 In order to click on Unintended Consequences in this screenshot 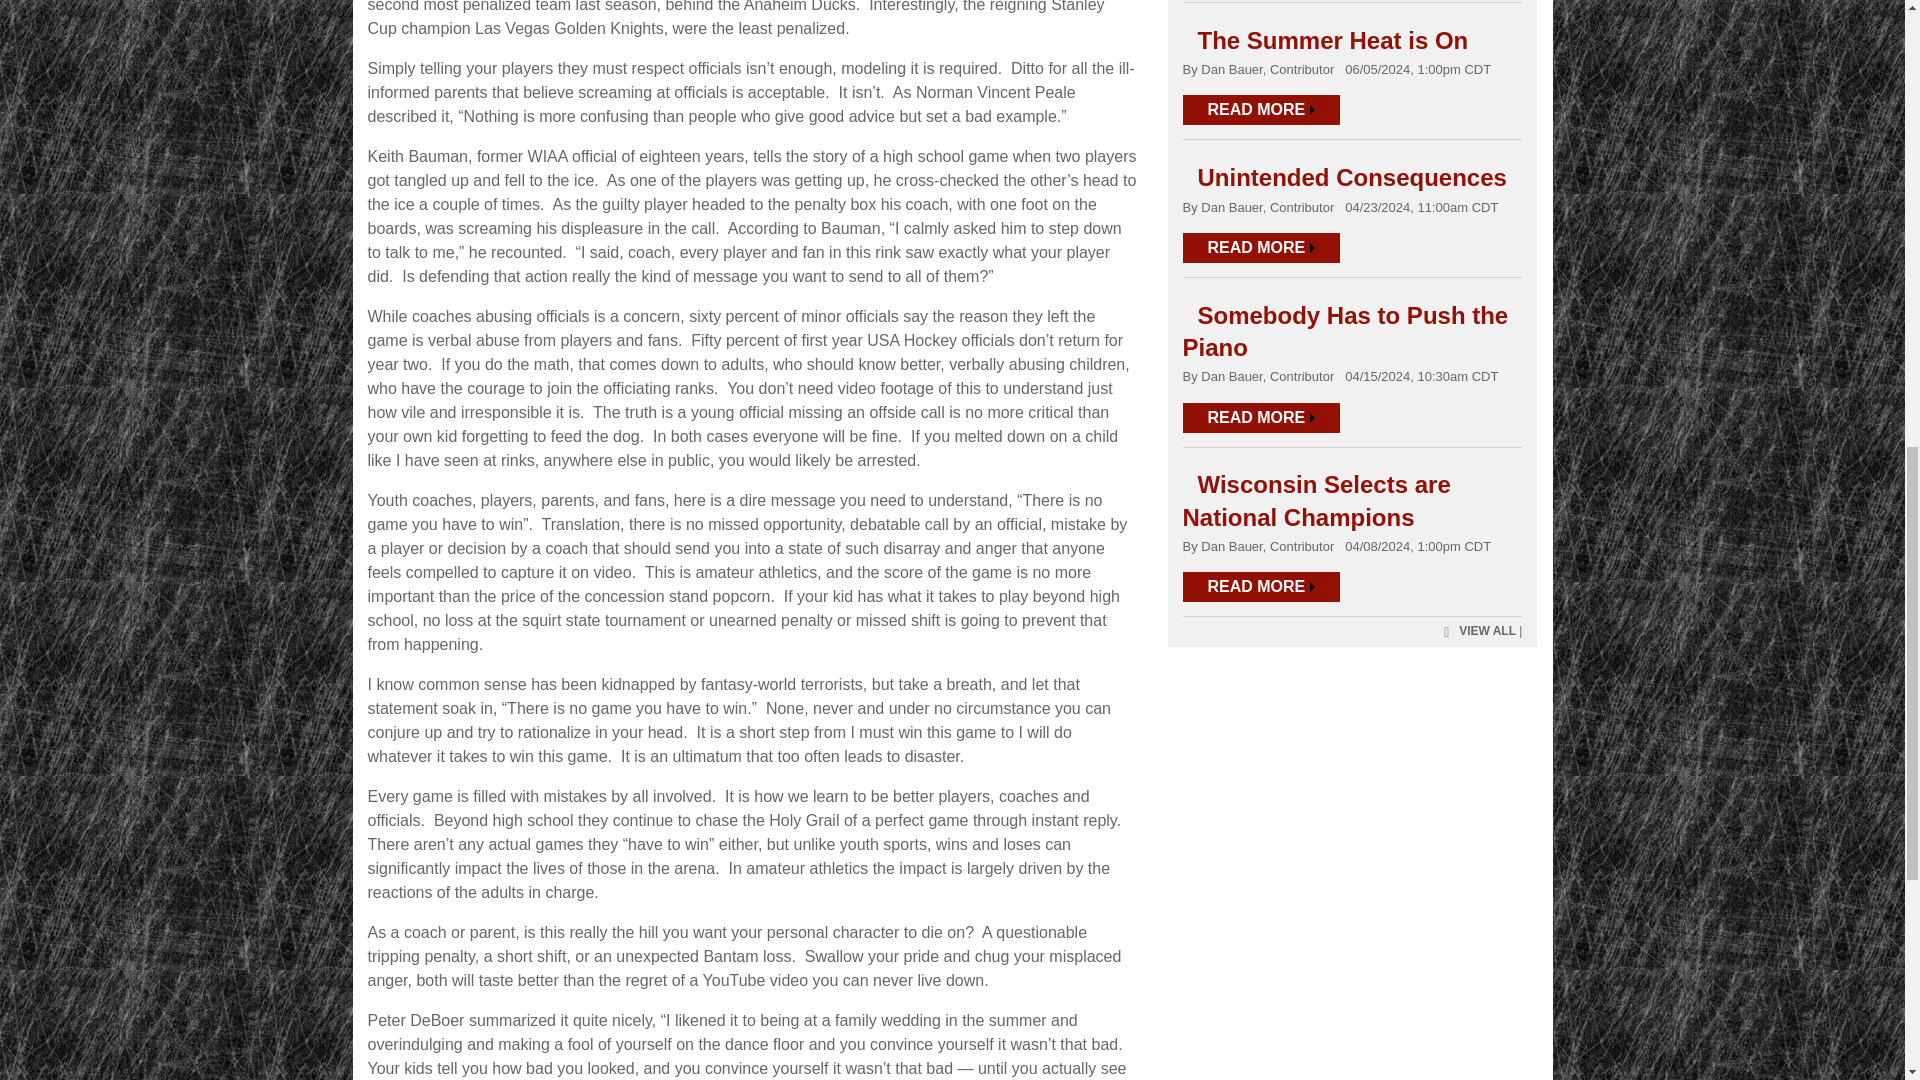, I will do `click(1352, 178)`.